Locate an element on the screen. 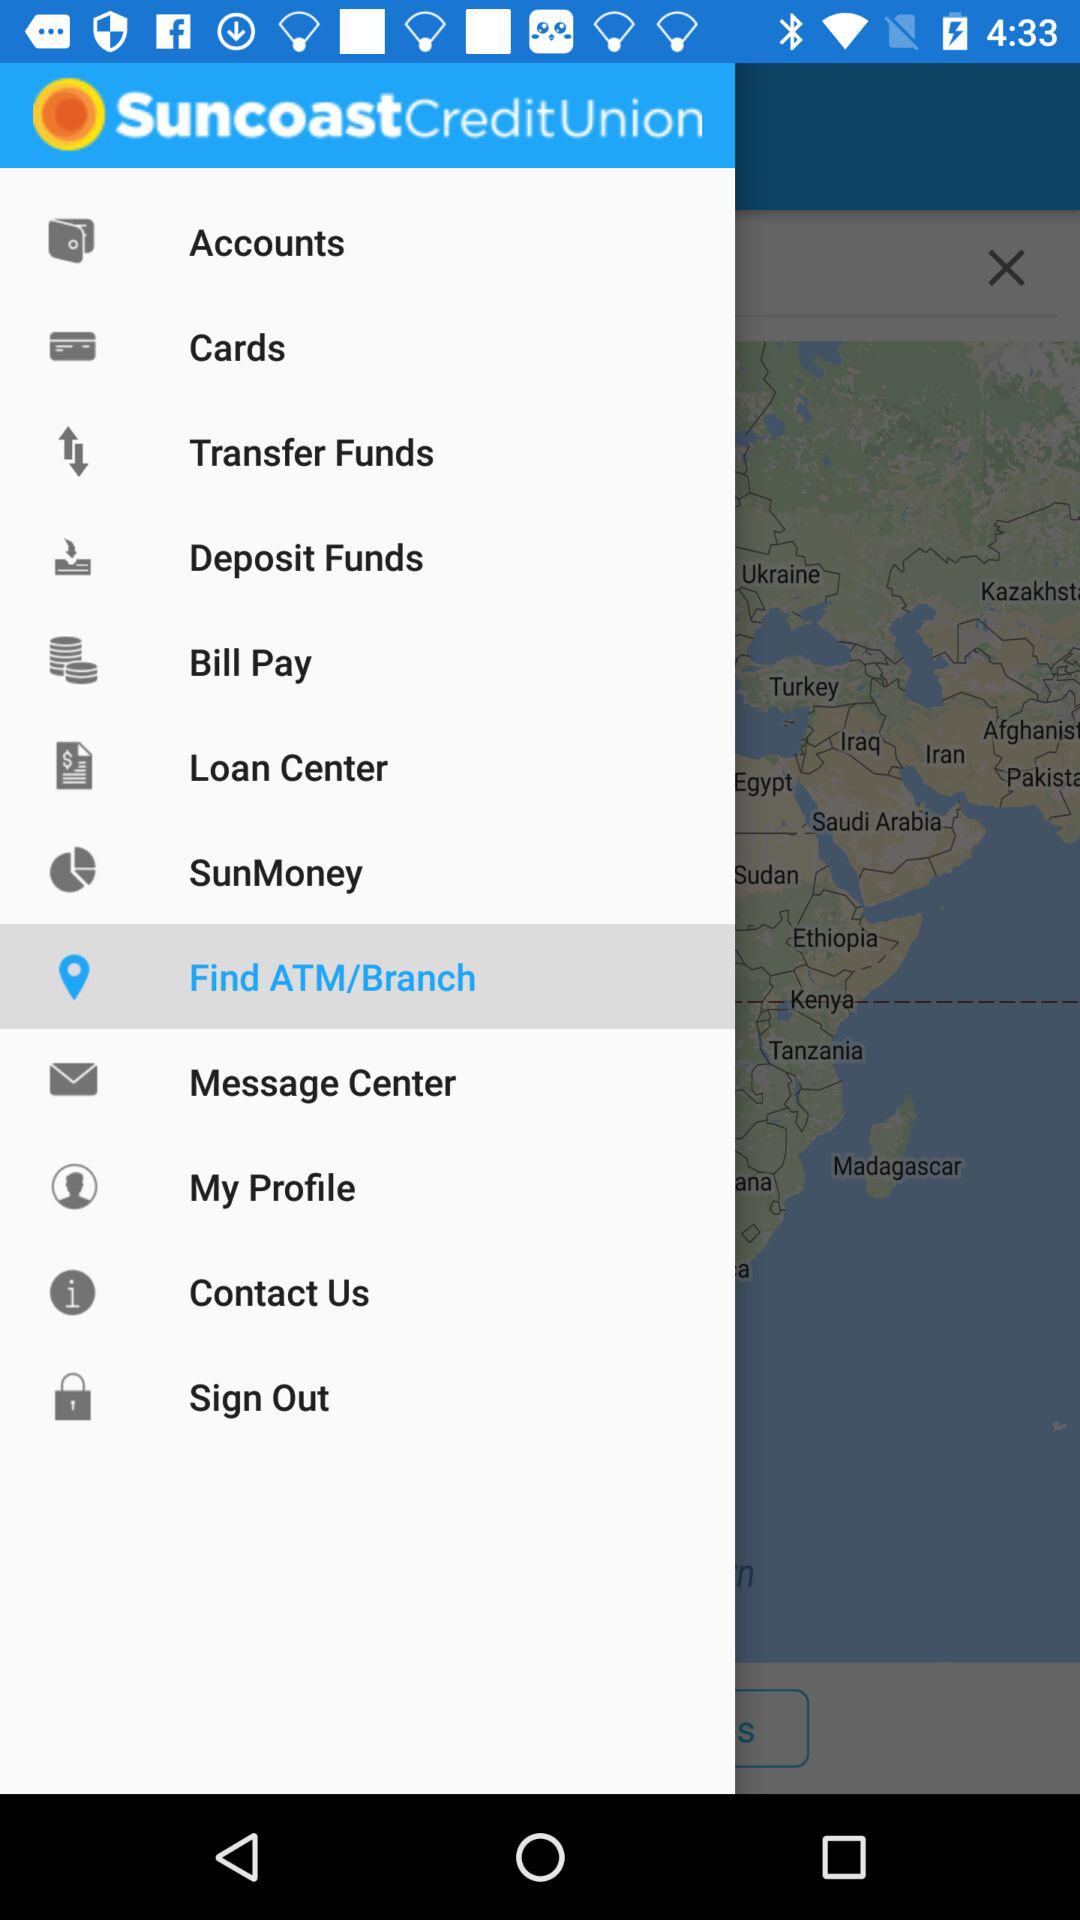 The image size is (1080, 1920). open icon below the 10212 is located at coordinates (540, 1002).